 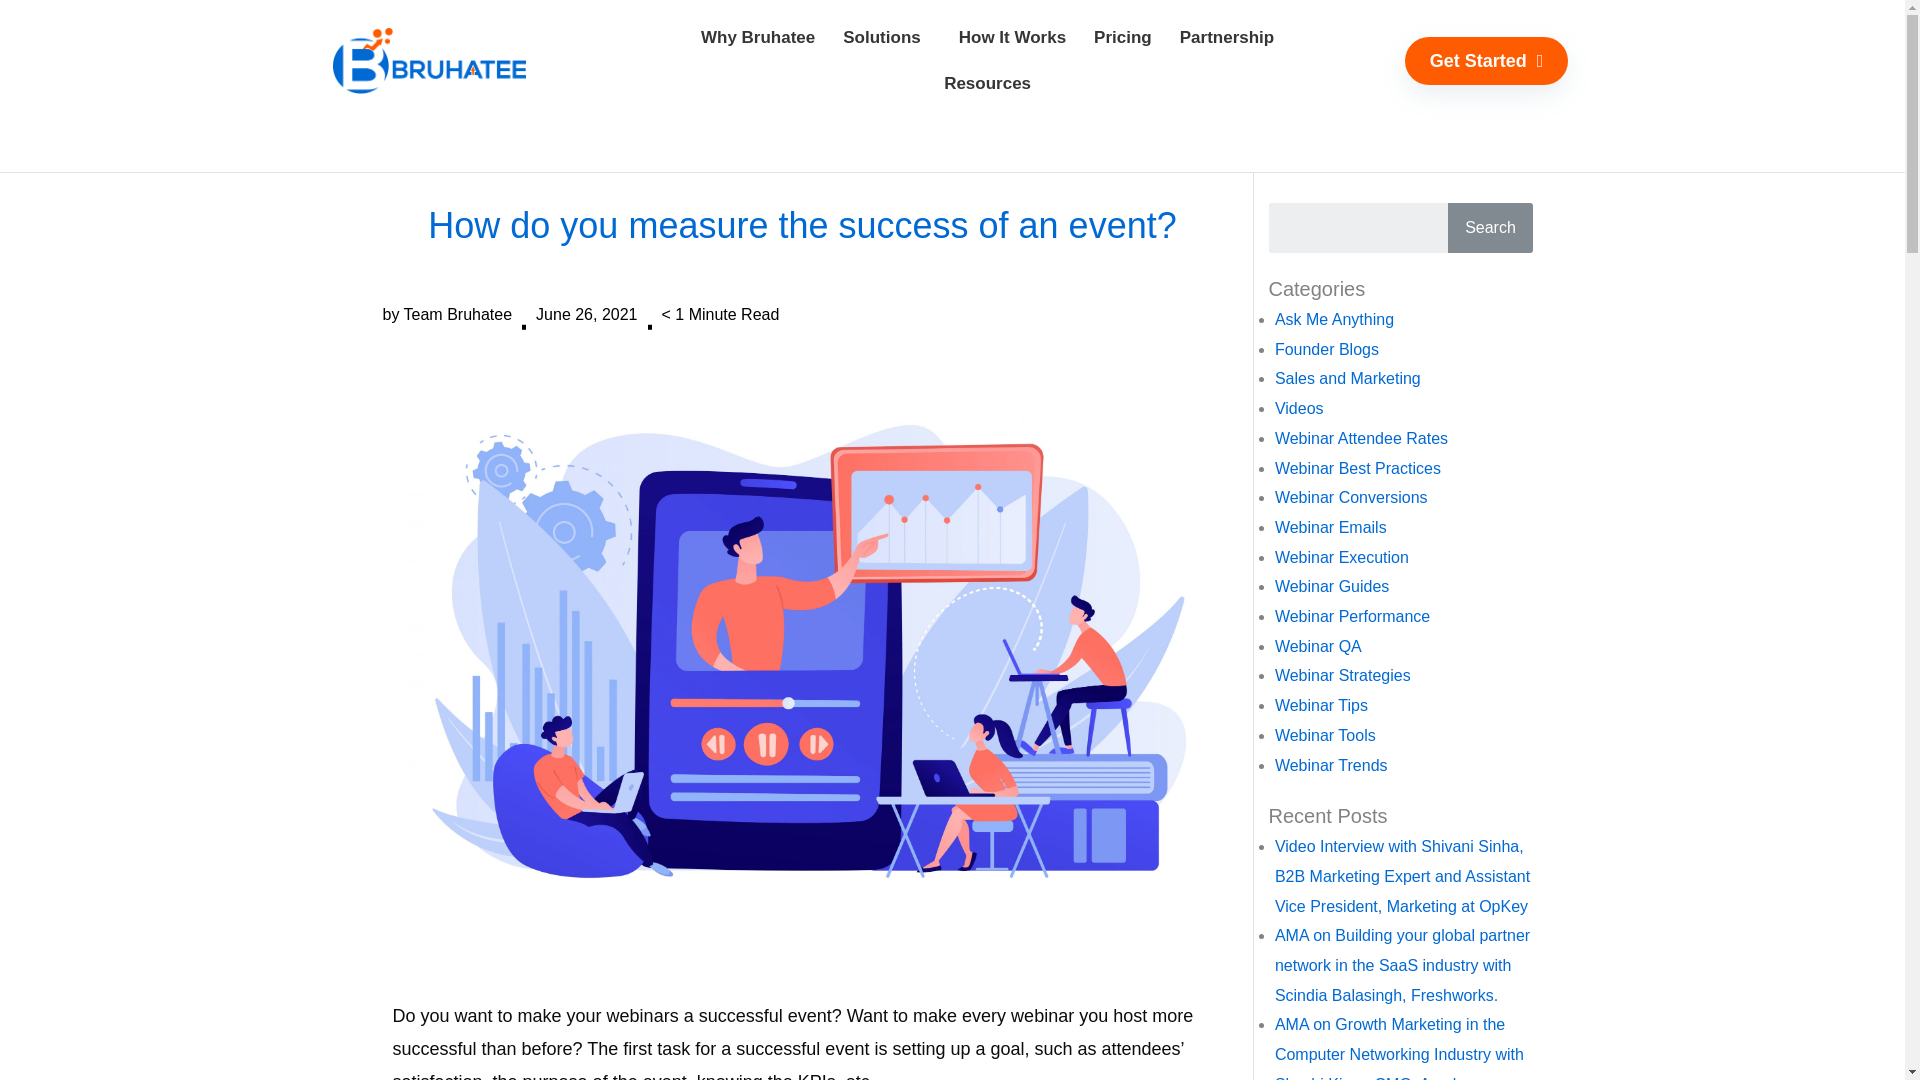 What do you see at coordinates (1360, 438) in the screenshot?
I see `Webinar Attendee Rates` at bounding box center [1360, 438].